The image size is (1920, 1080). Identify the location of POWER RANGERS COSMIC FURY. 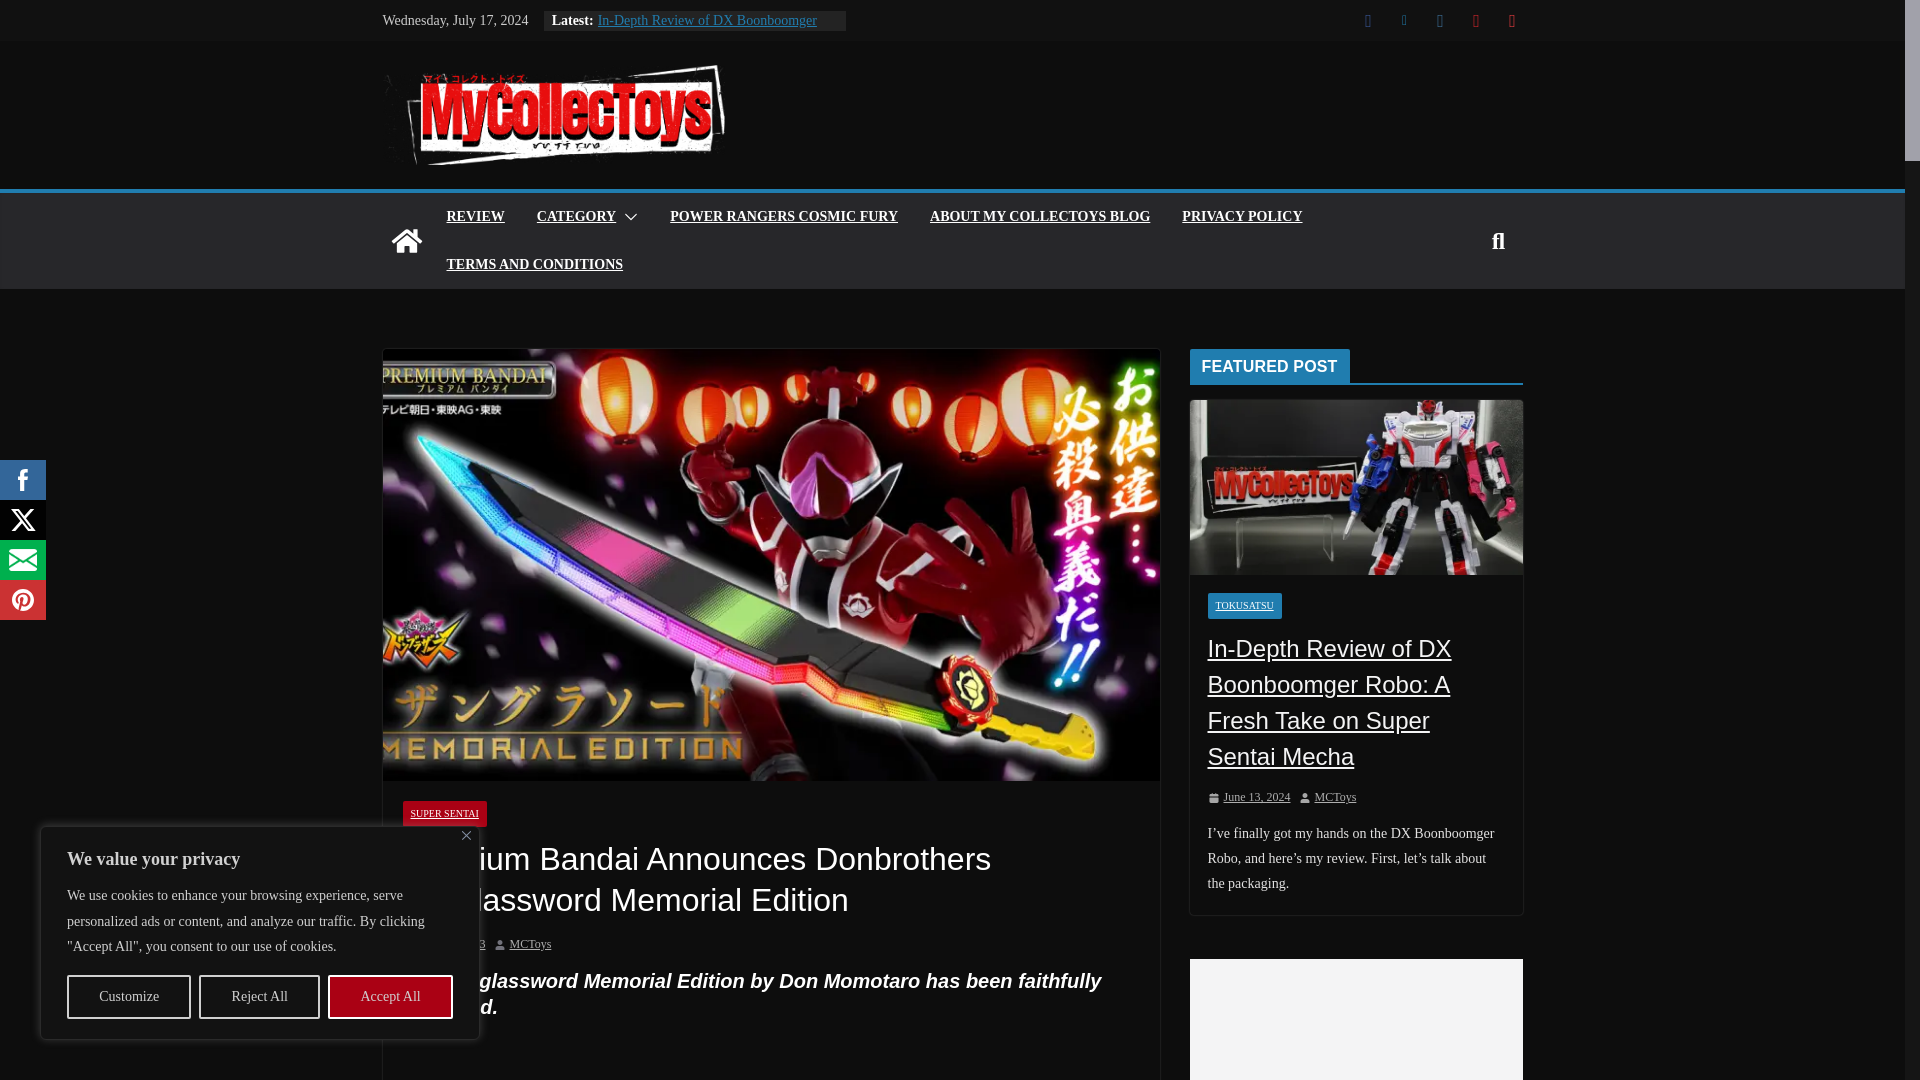
(784, 217).